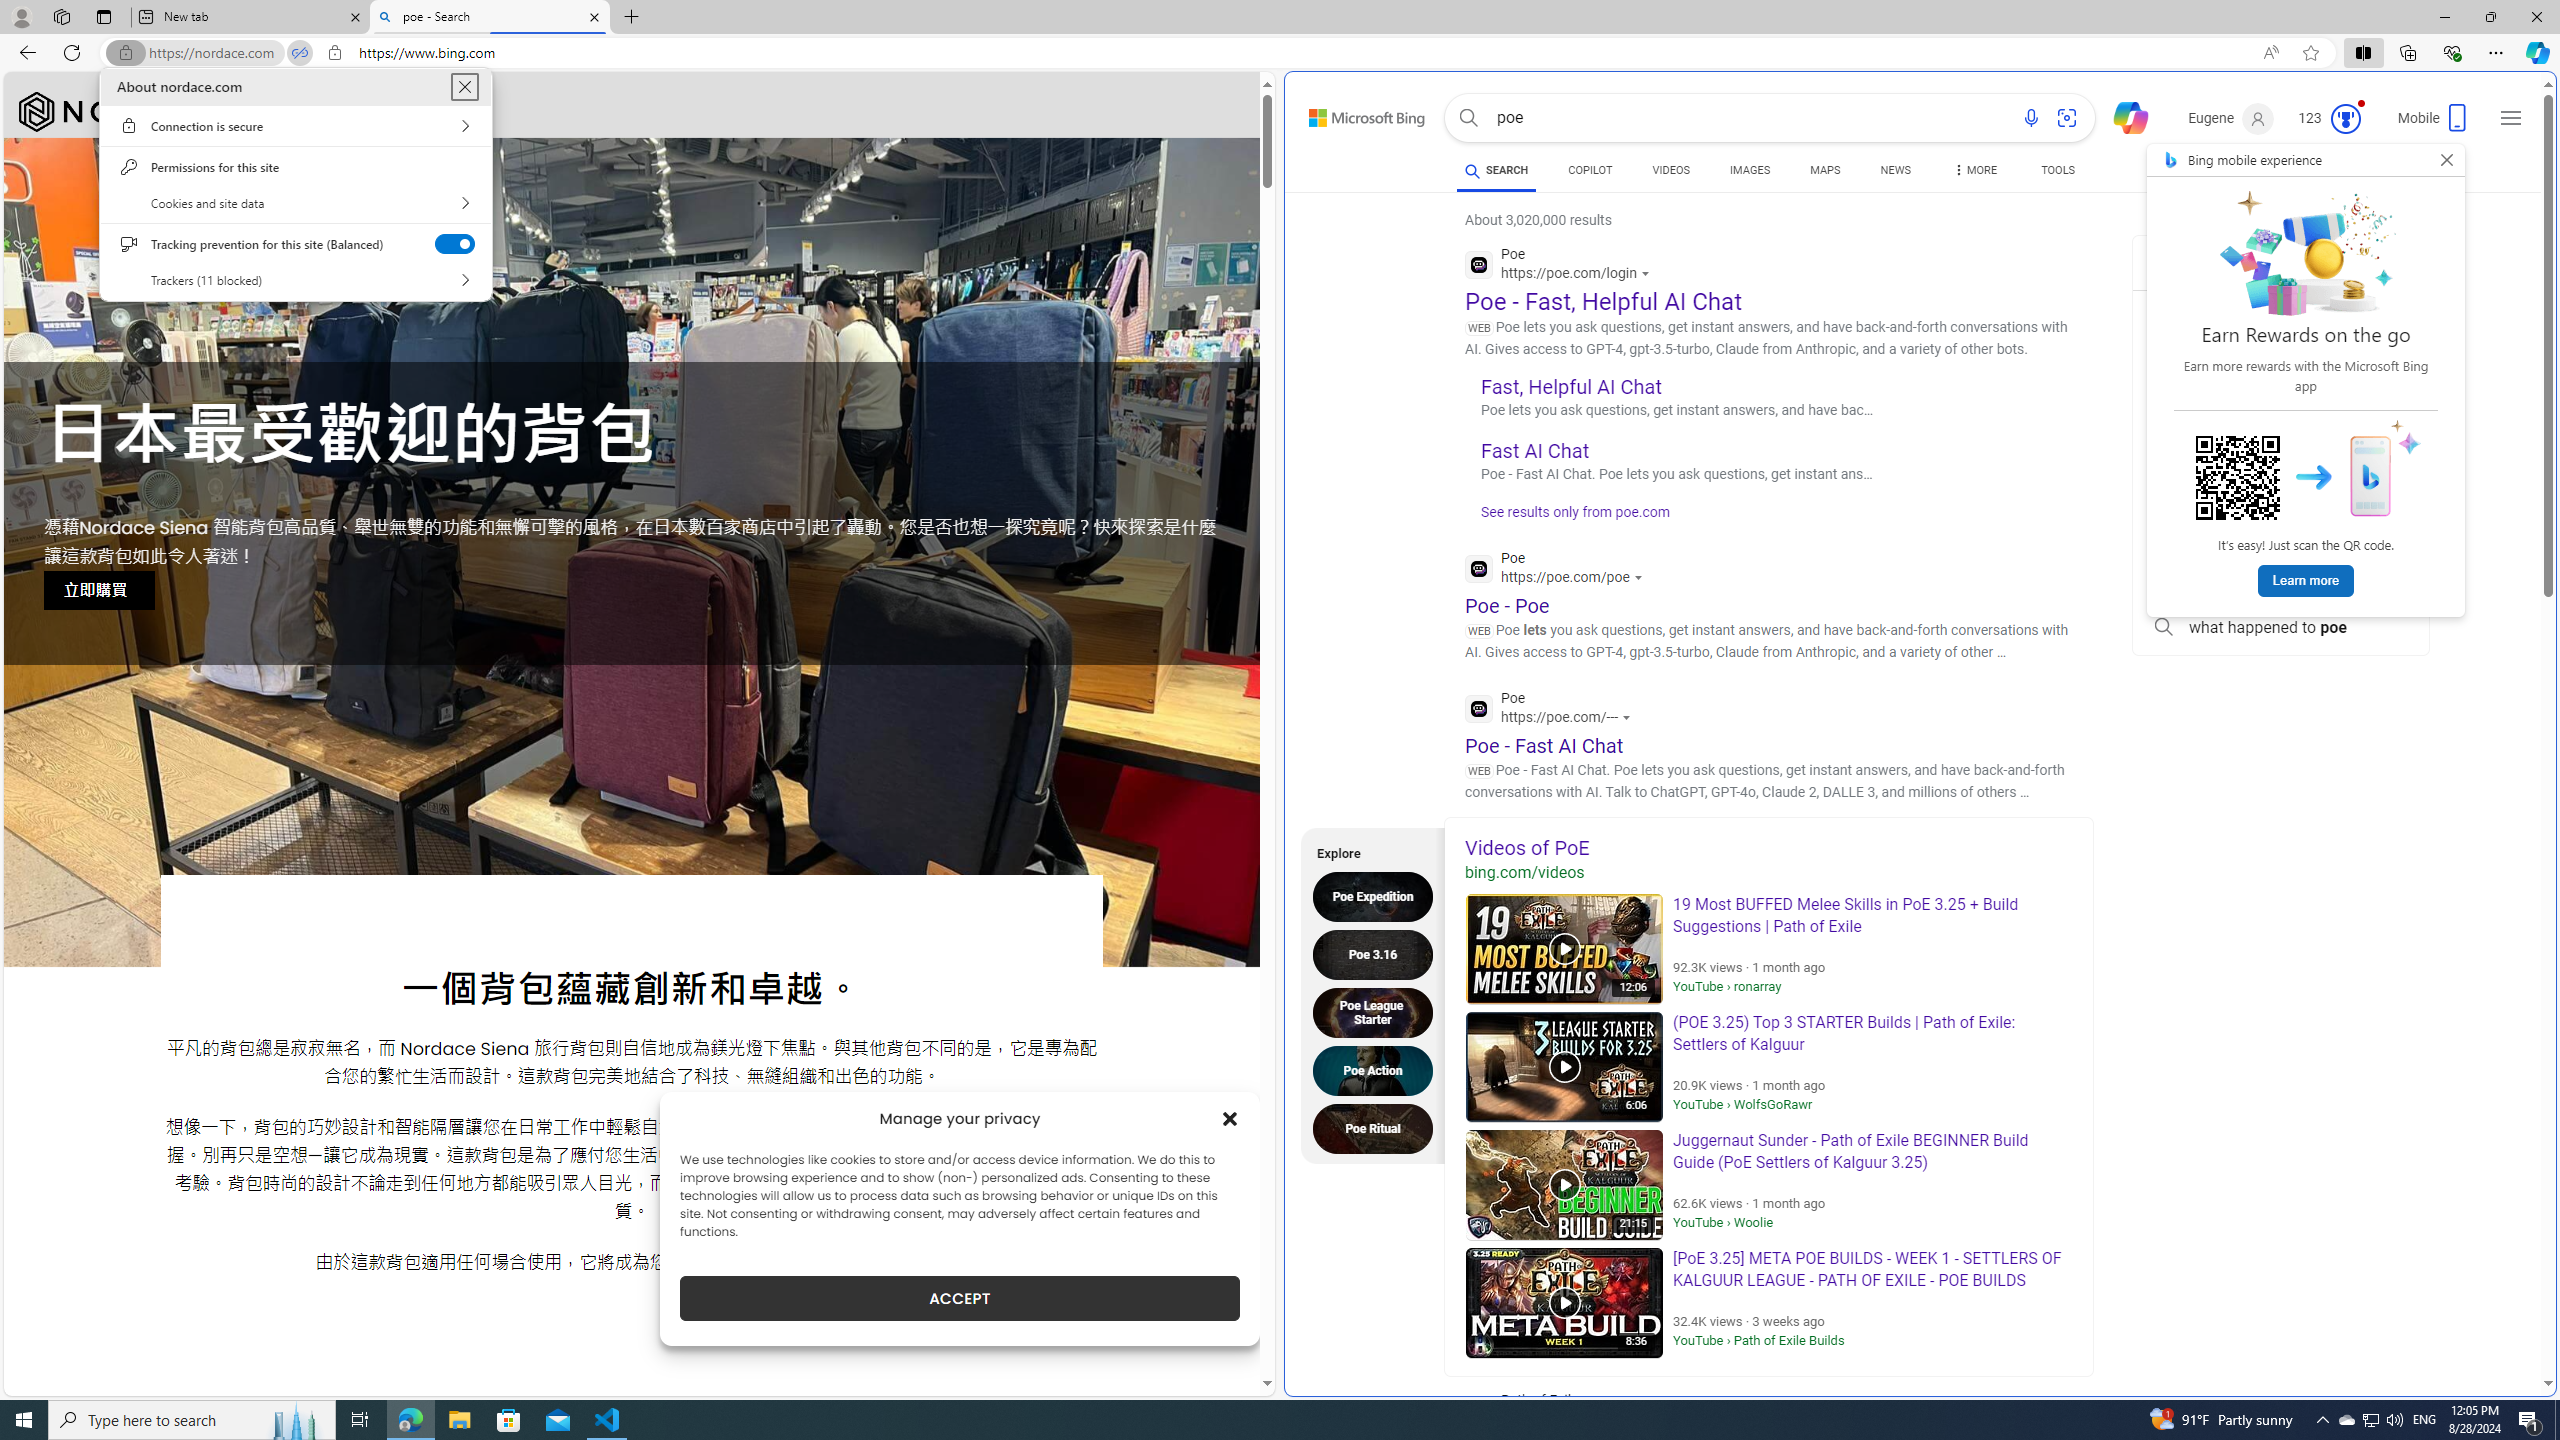  Describe the element at coordinates (2557, 1420) in the screenshot. I see `Show desktop` at that location.